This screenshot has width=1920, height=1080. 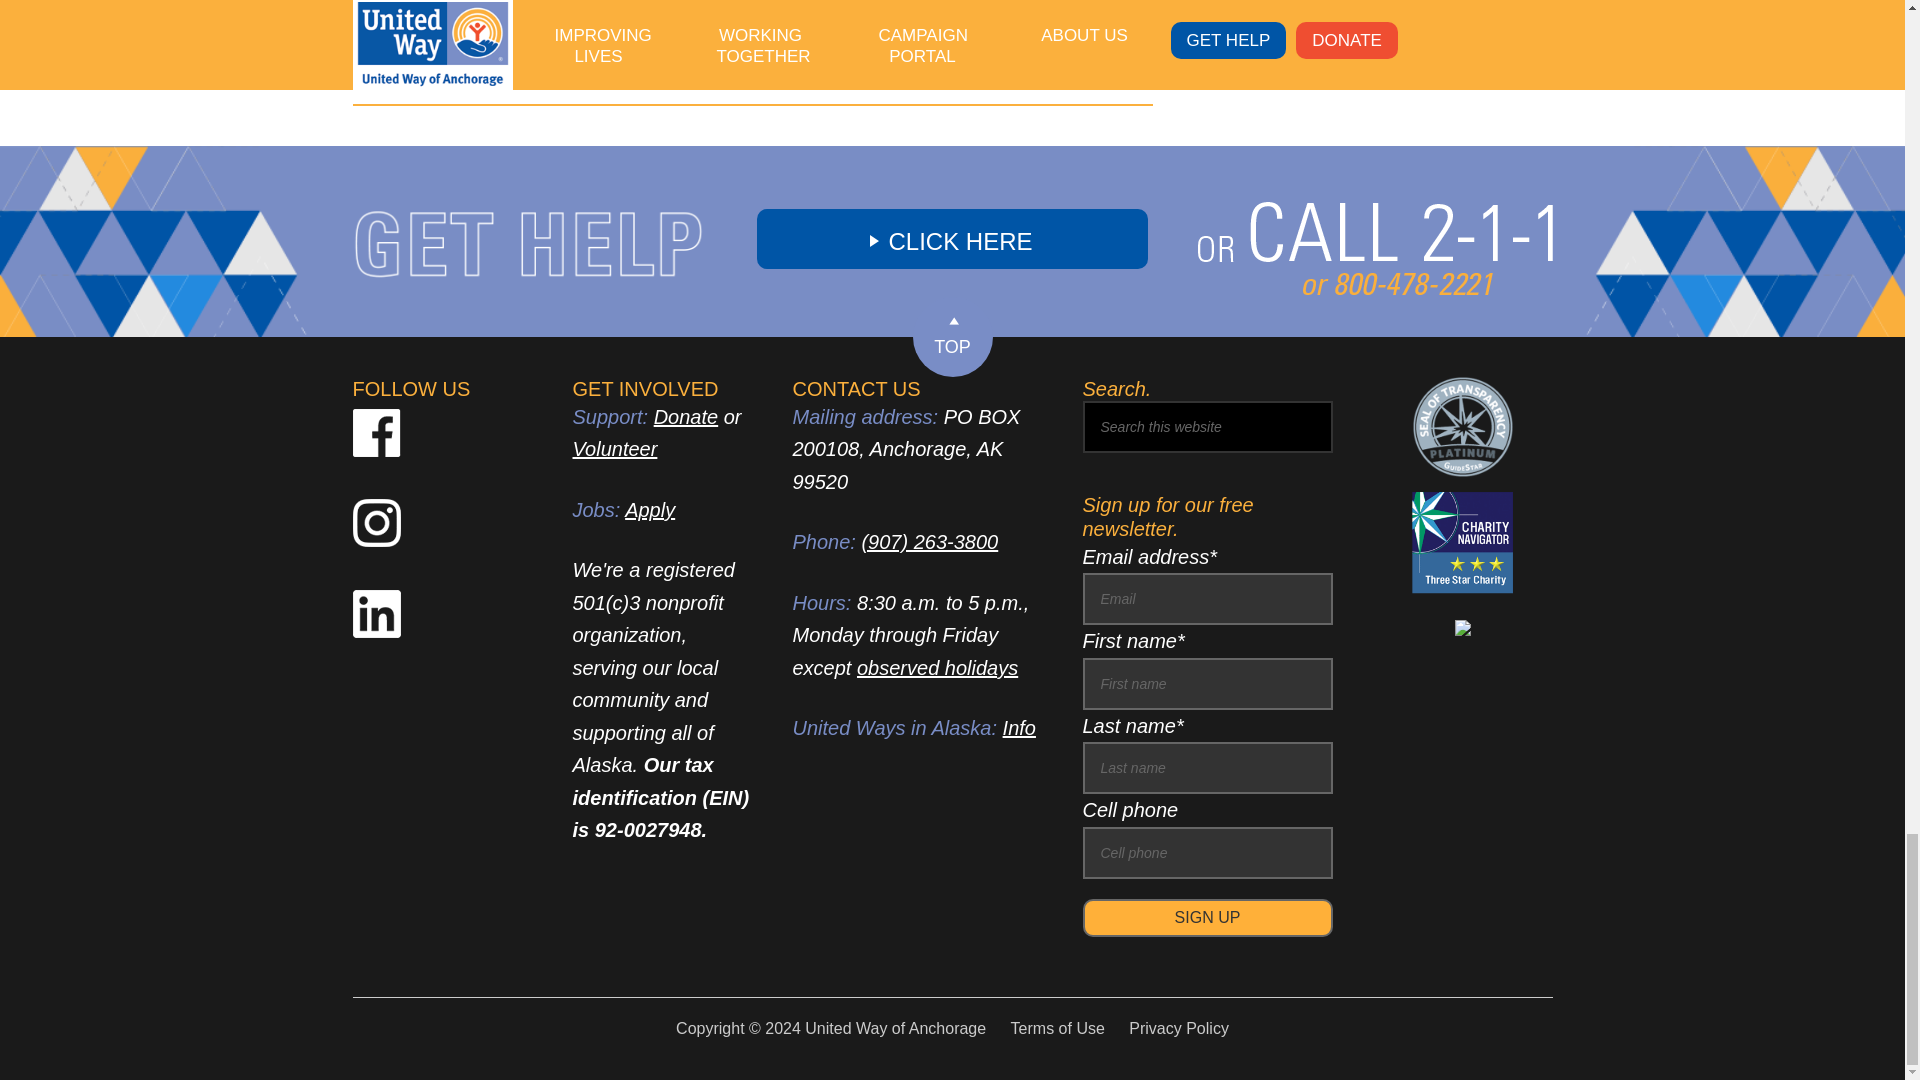 What do you see at coordinates (952, 336) in the screenshot?
I see `Top of Page` at bounding box center [952, 336].